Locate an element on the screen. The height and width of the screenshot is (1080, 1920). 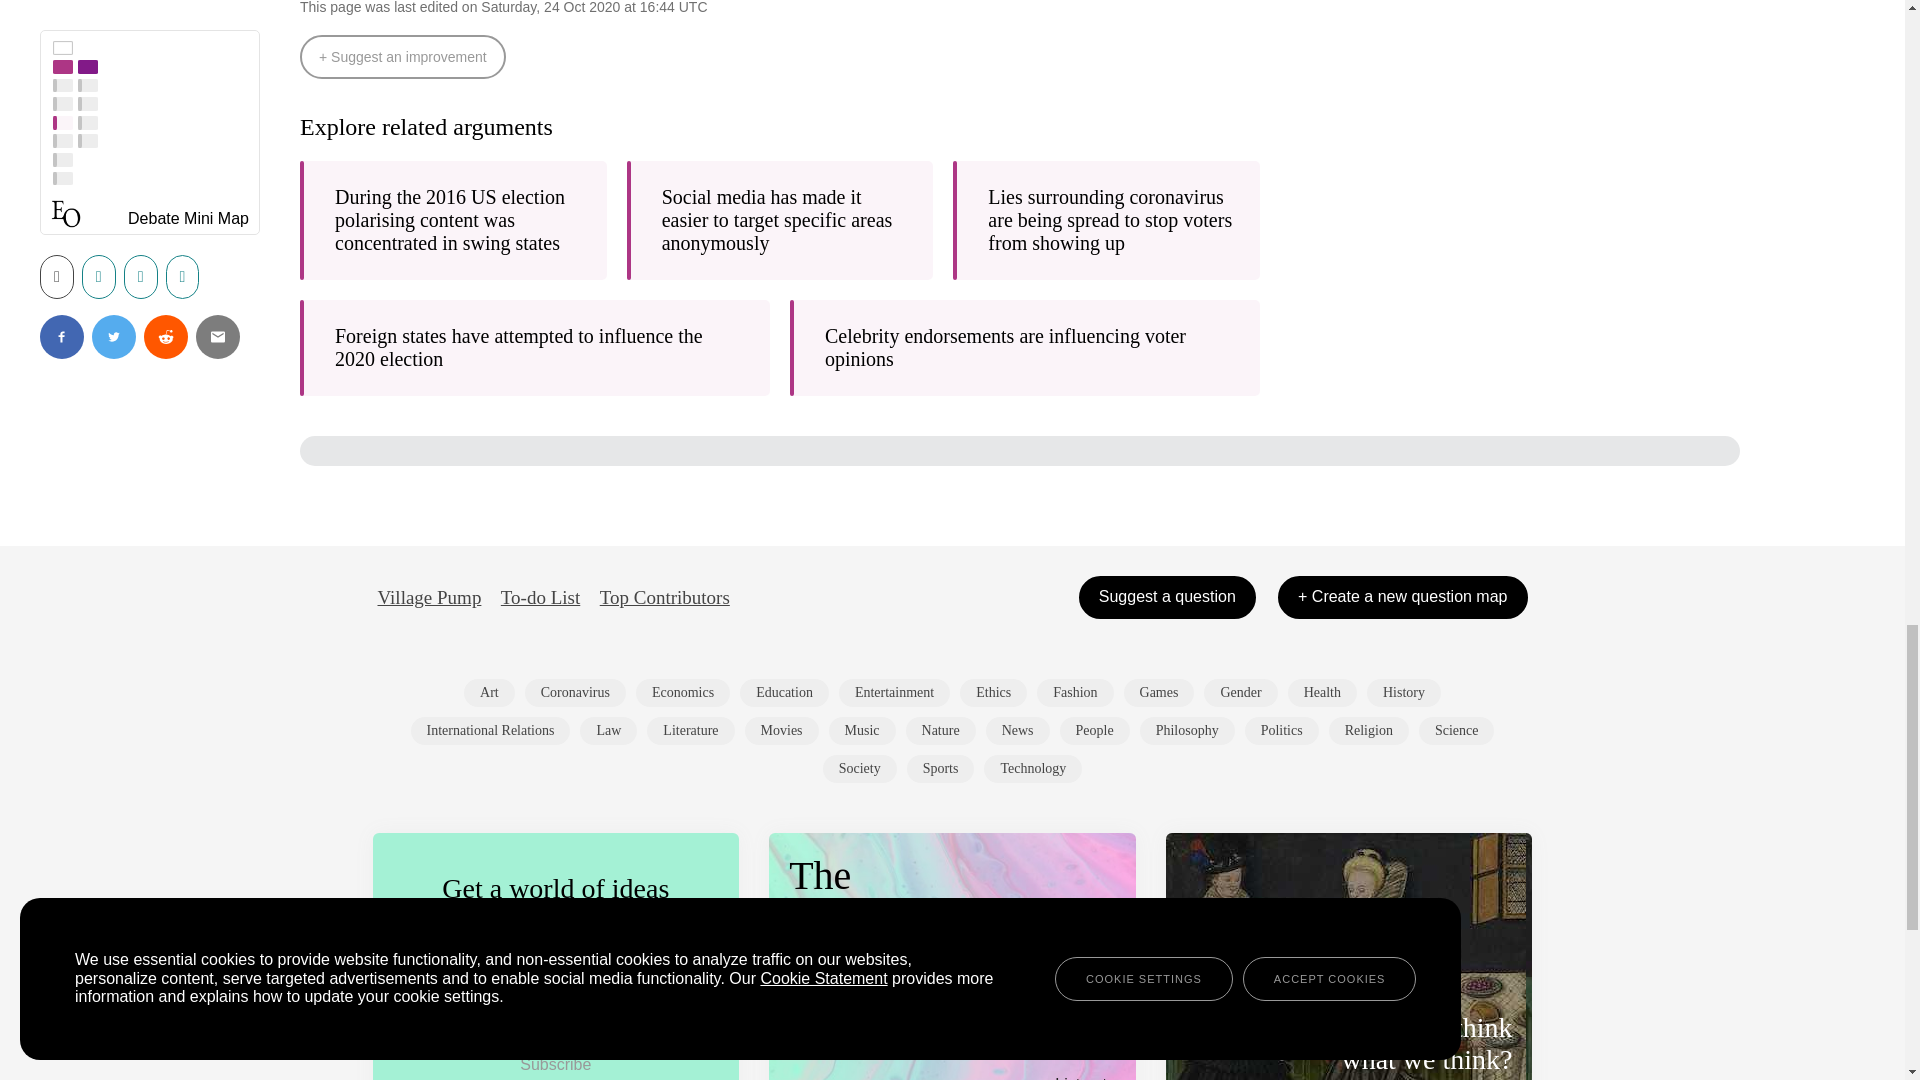
Category item is located at coordinates (994, 693).